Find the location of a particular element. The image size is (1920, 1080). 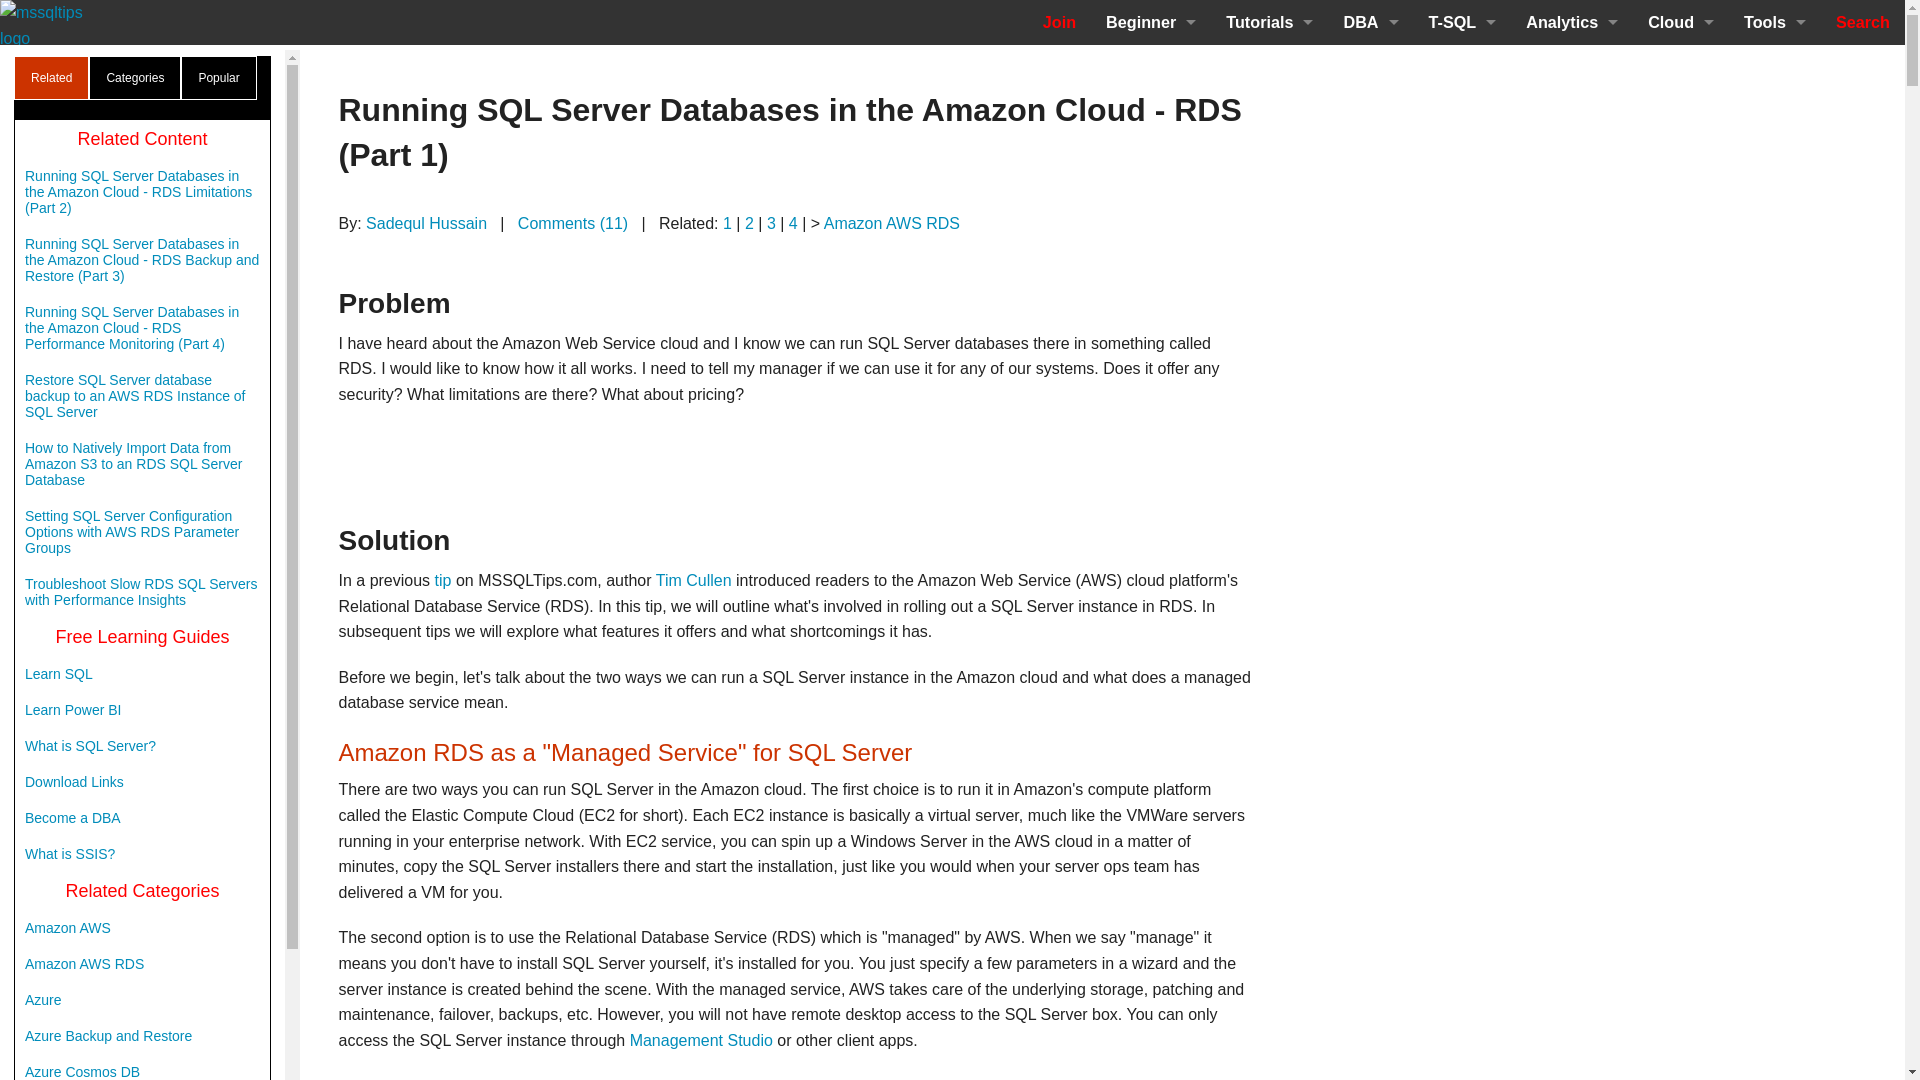

Beginner is located at coordinates (1150, 22).